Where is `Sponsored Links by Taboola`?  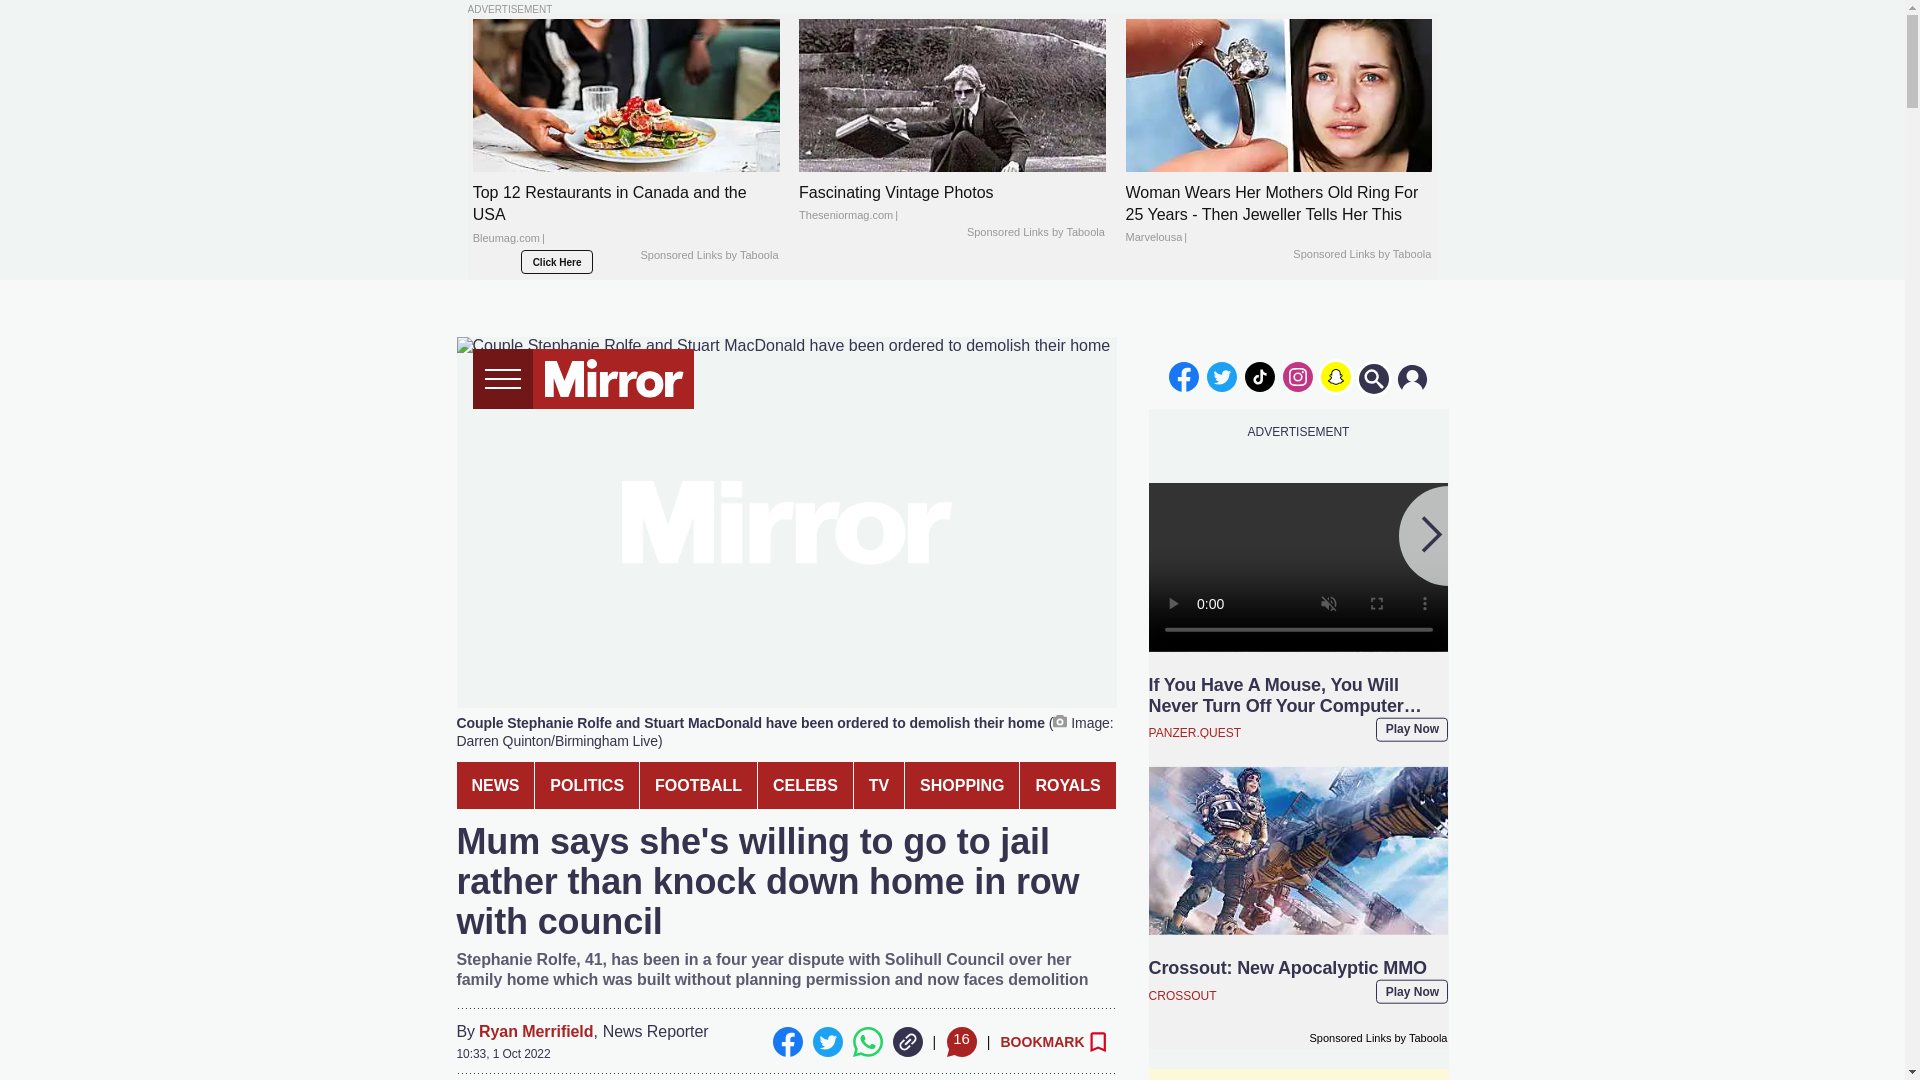 Sponsored Links by Taboola is located at coordinates (1036, 232).